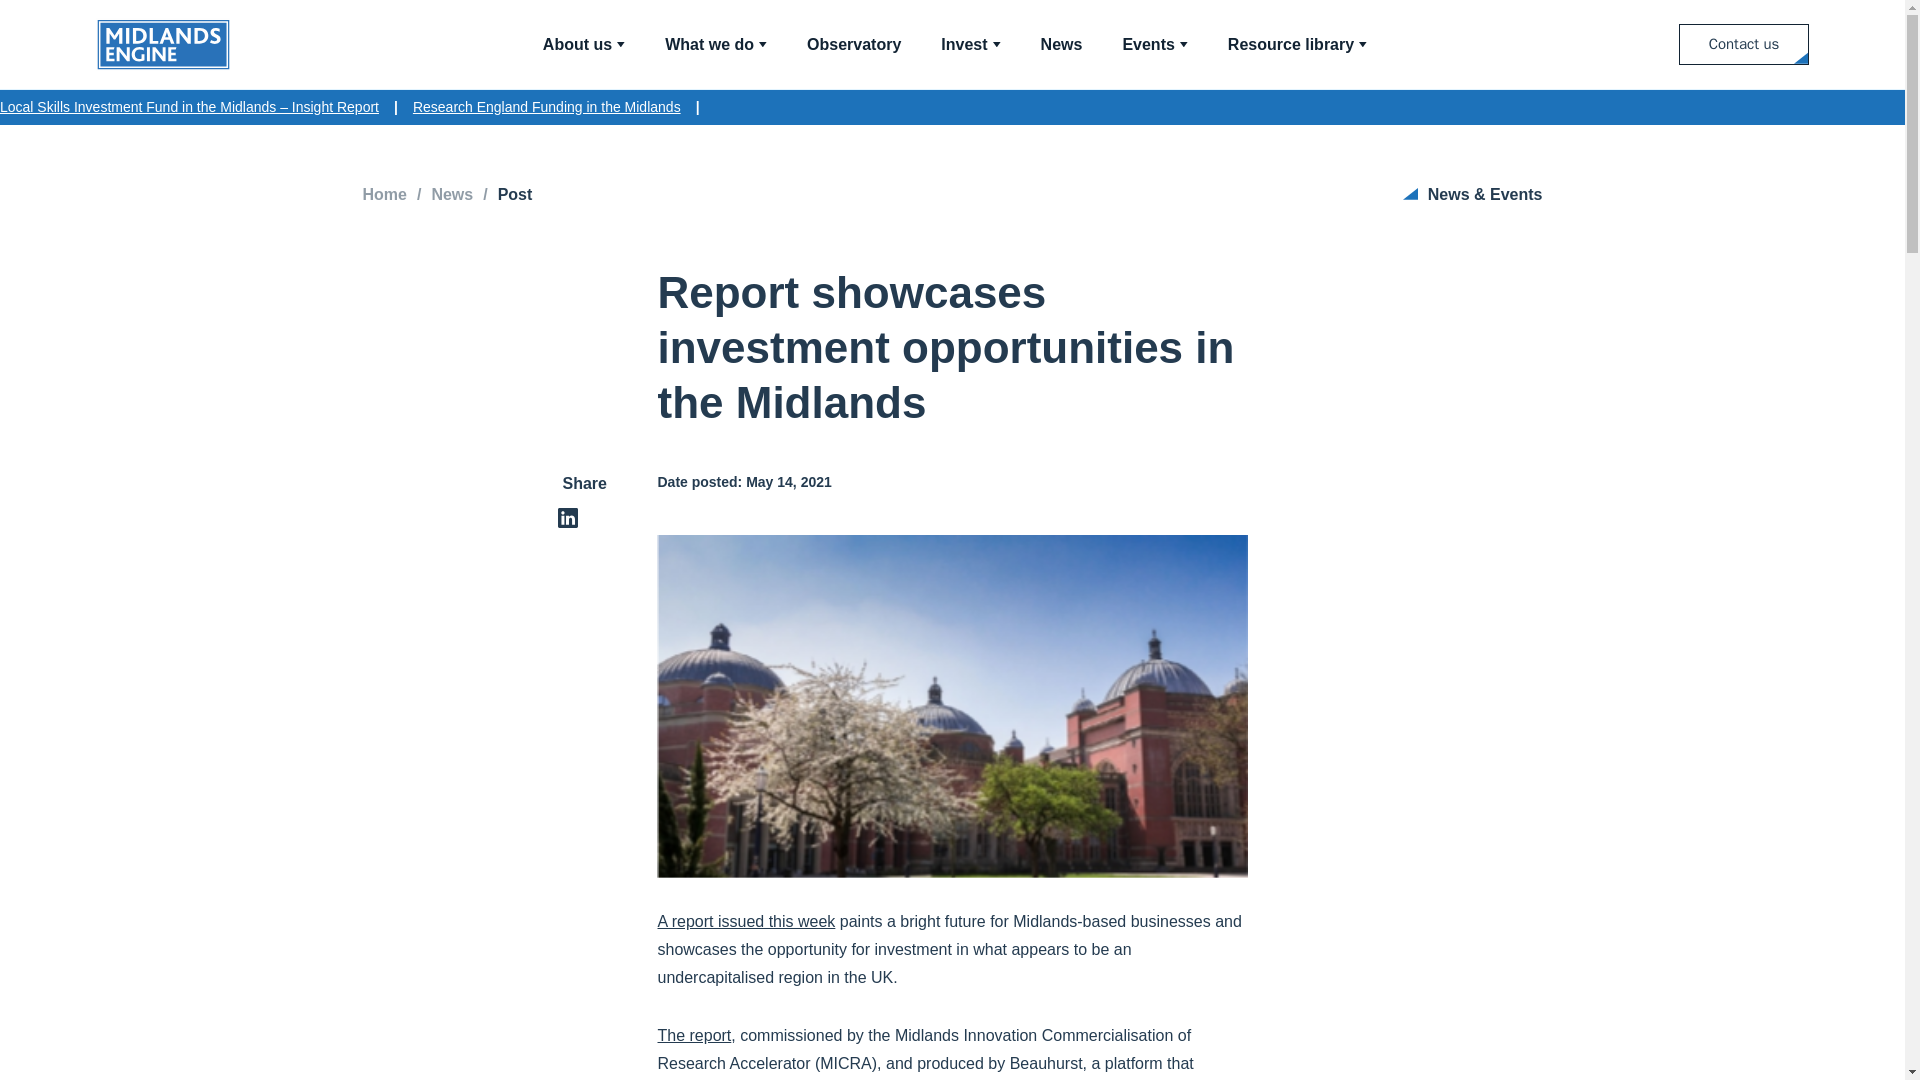 The image size is (1920, 1080). Describe the element at coordinates (970, 44) in the screenshot. I see `Invest` at that location.